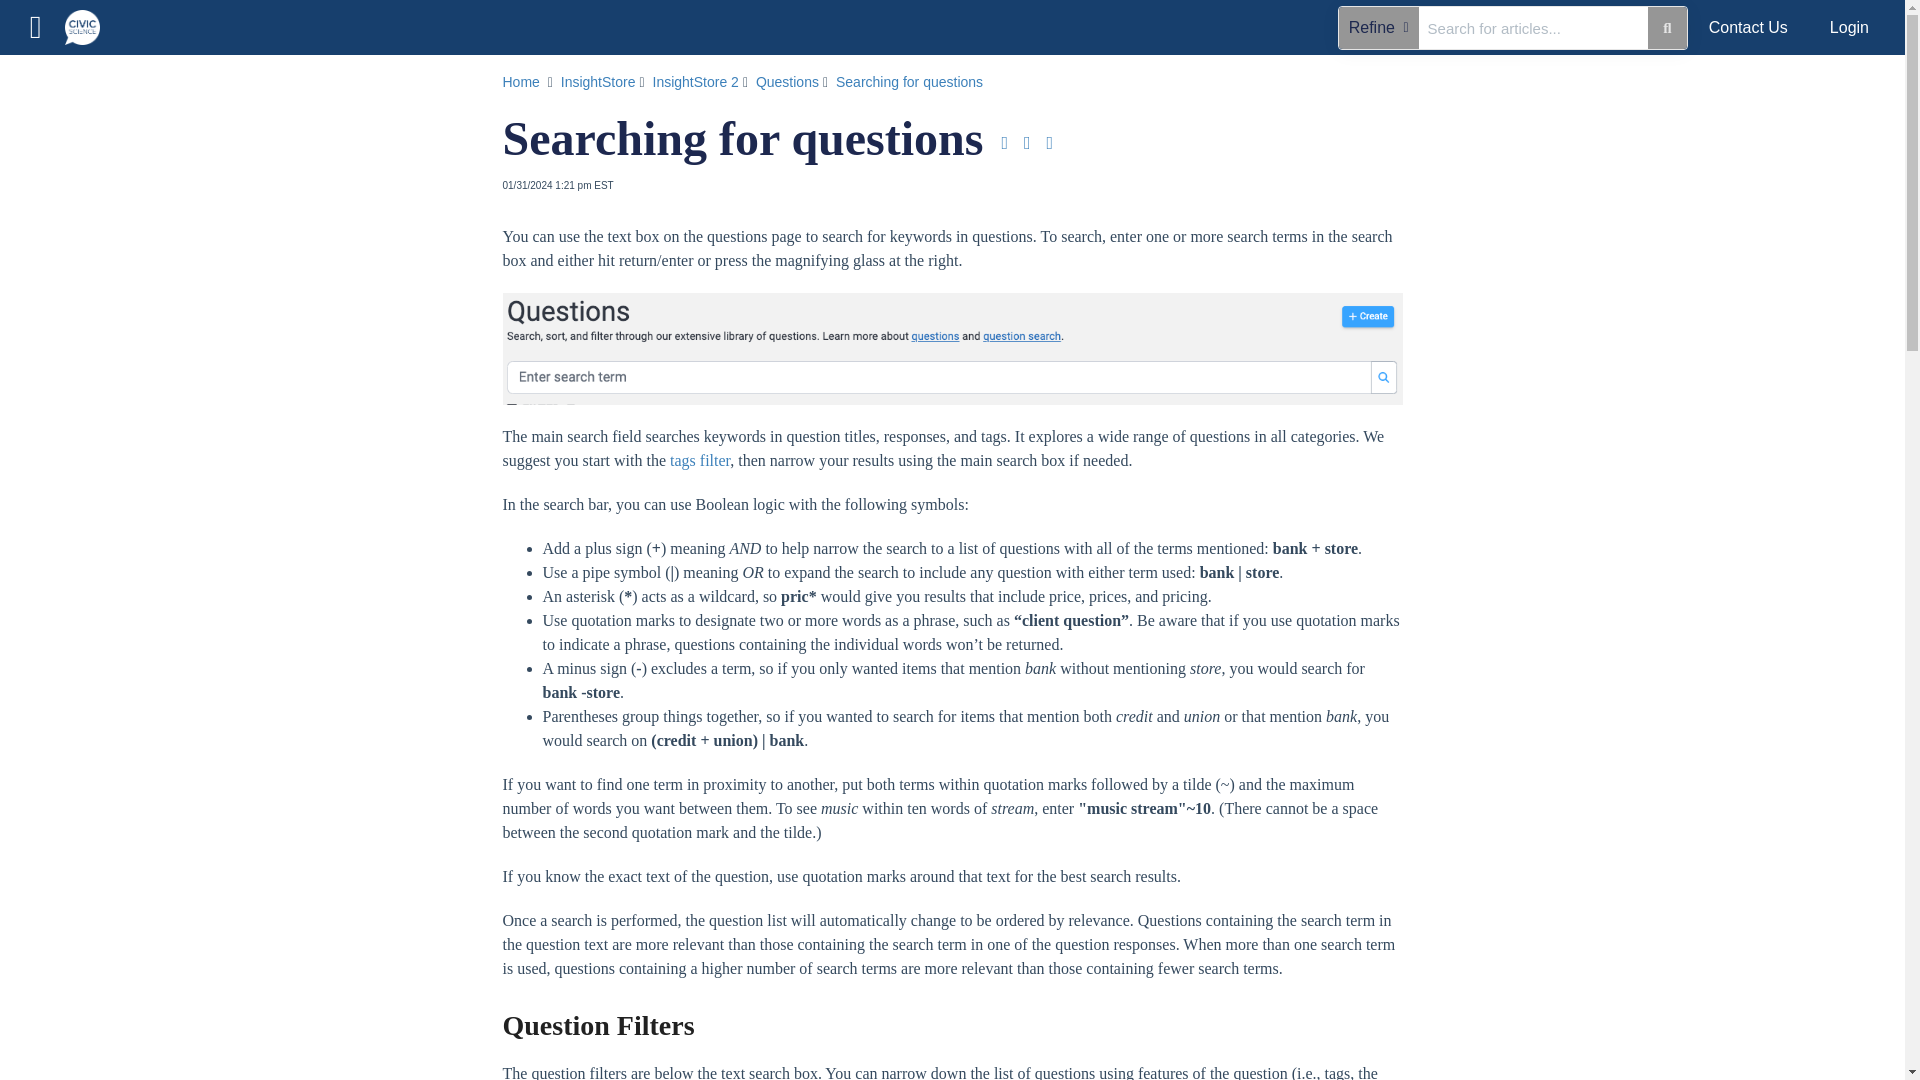  What do you see at coordinates (1748, 28) in the screenshot?
I see `Contact Us` at bounding box center [1748, 28].